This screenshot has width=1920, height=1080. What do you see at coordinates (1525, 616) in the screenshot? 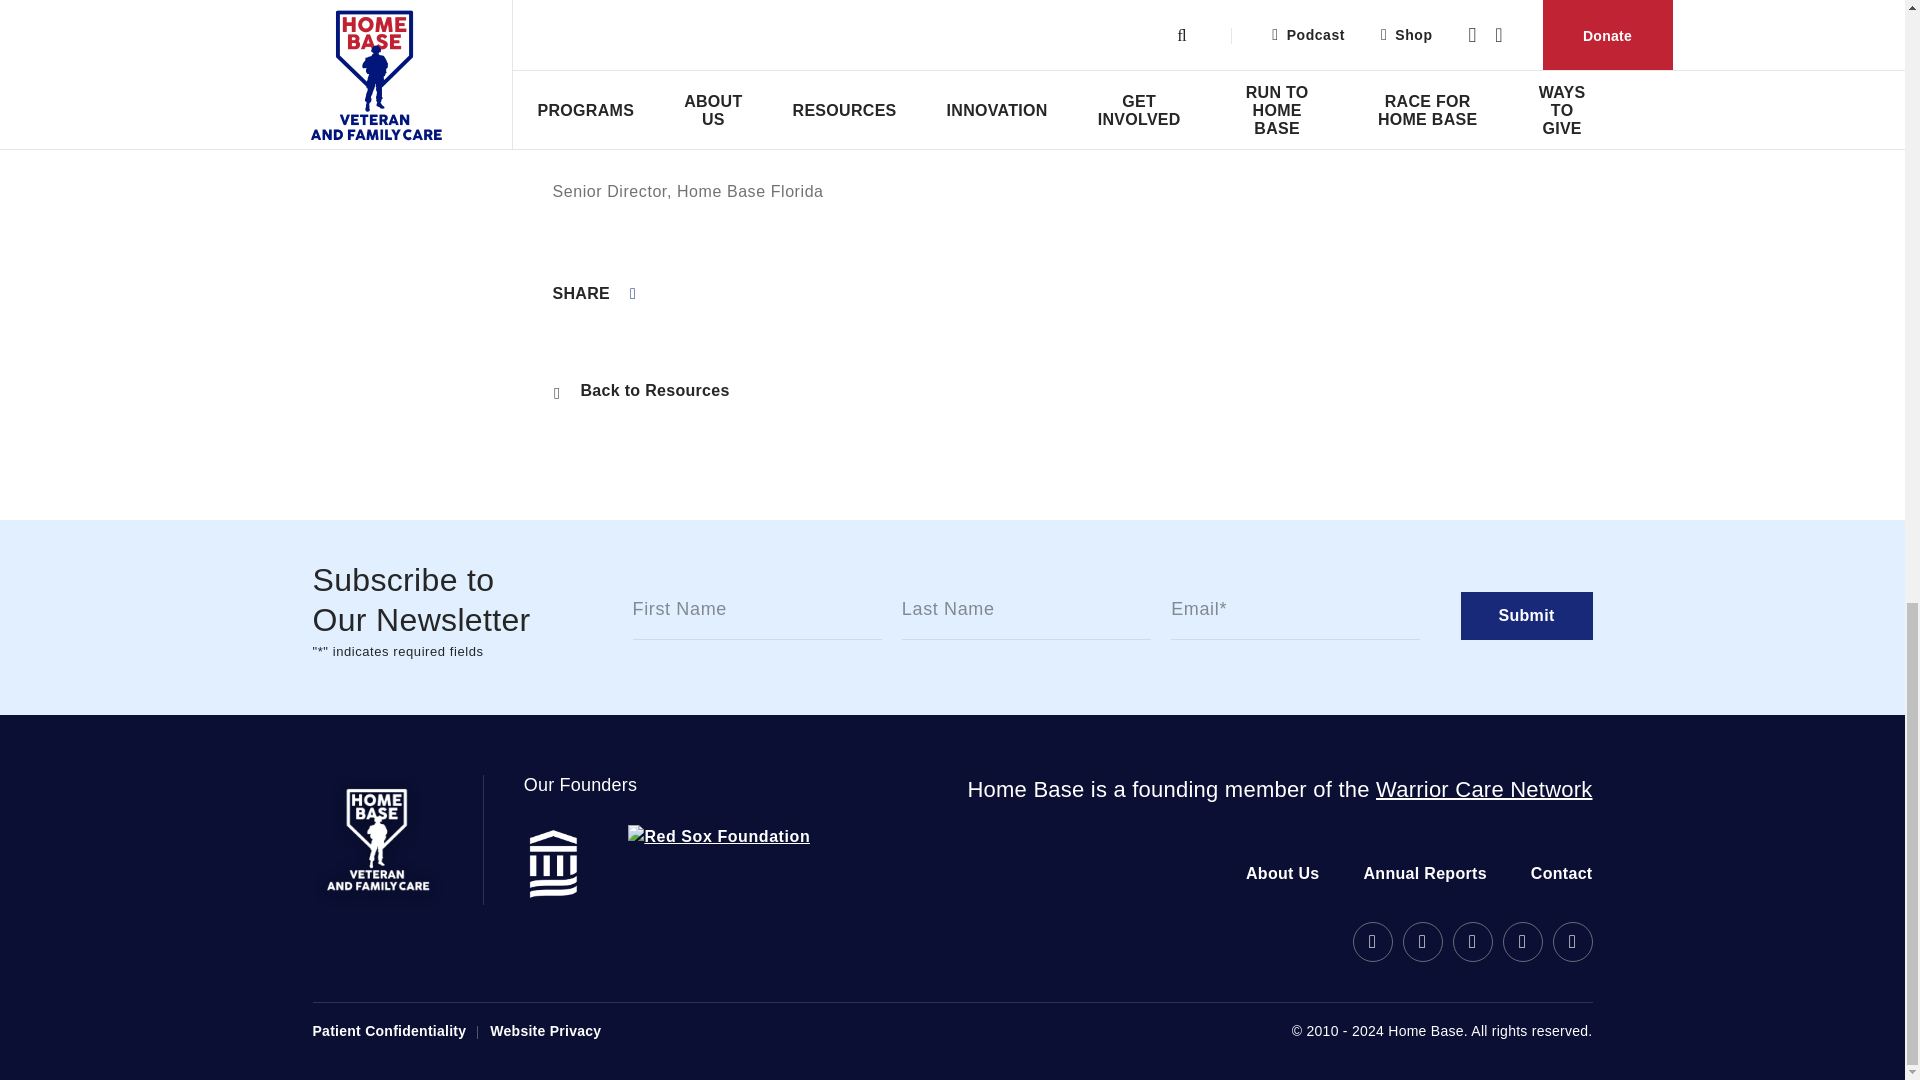
I see `Submit` at bounding box center [1525, 616].